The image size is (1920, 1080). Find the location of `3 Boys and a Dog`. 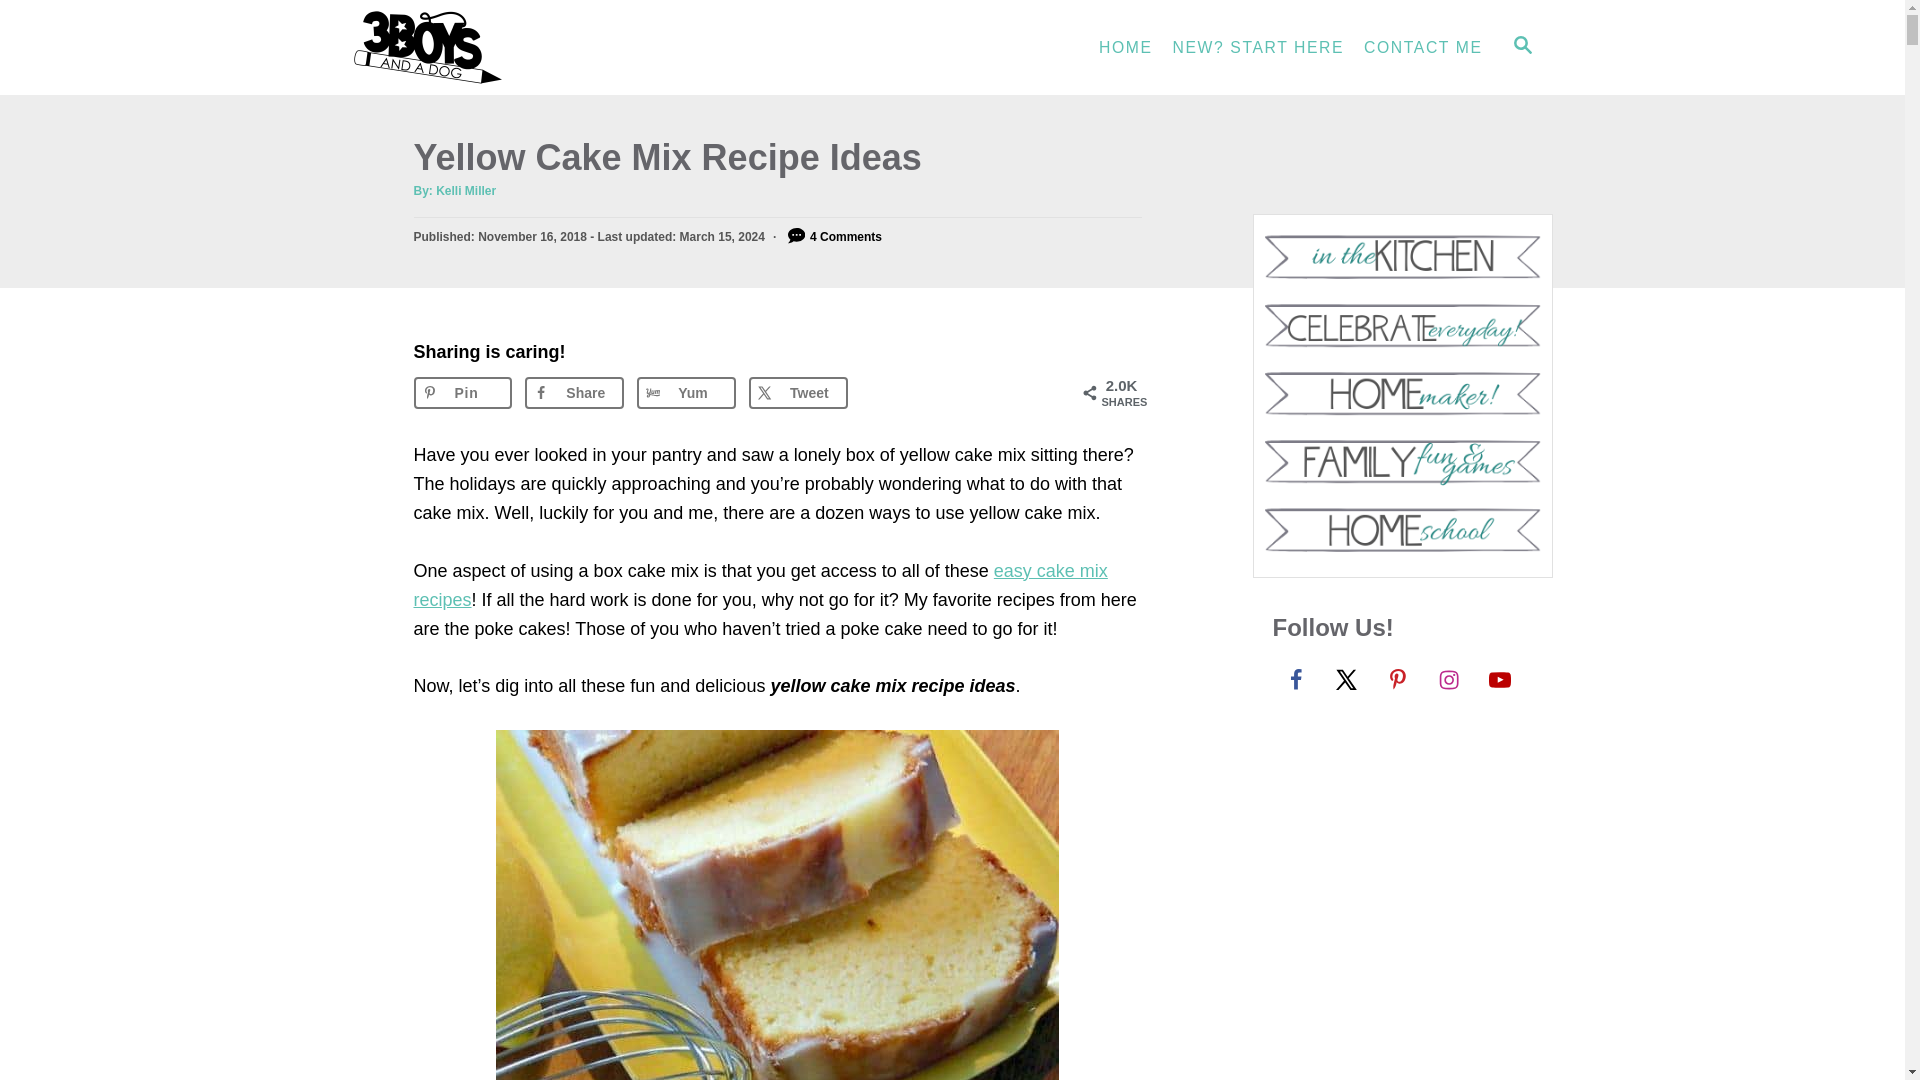

3 Boys and a Dog is located at coordinates (532, 48).